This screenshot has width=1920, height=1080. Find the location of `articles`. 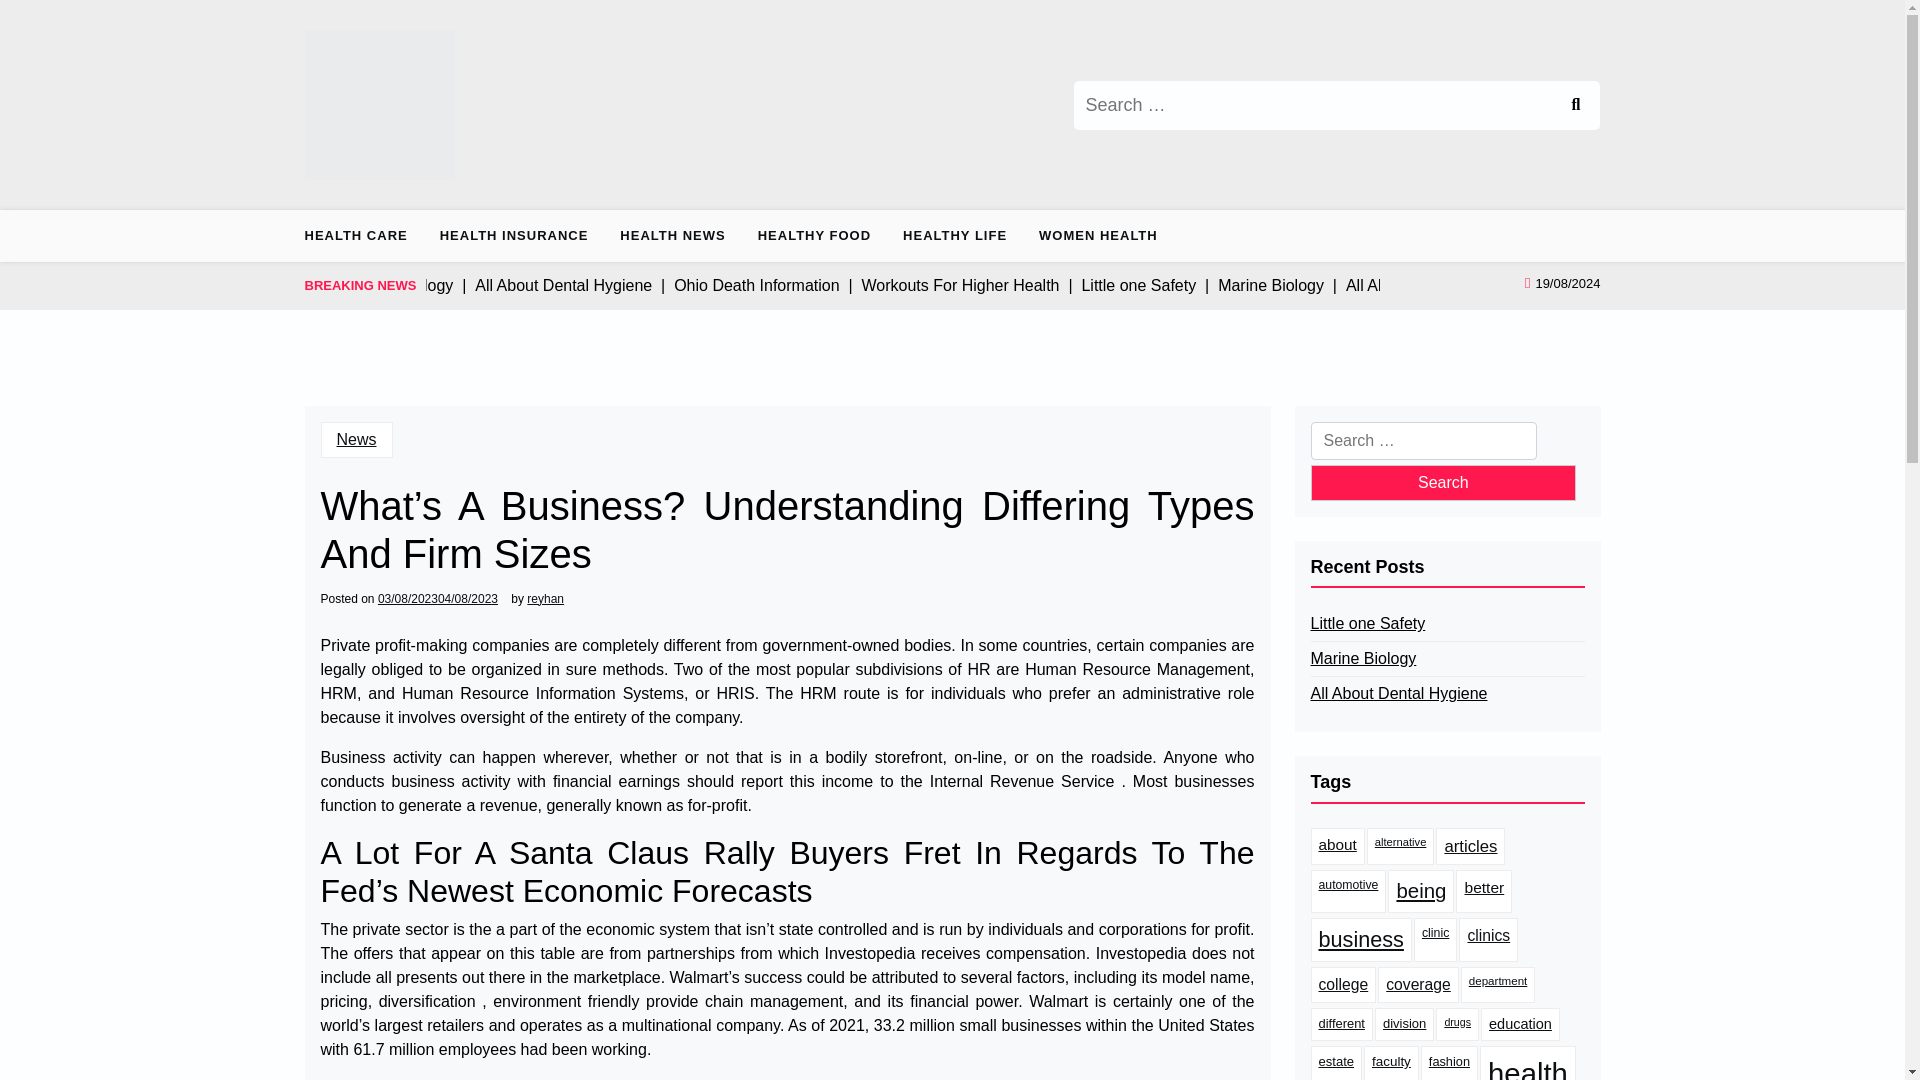

articles is located at coordinates (1470, 846).